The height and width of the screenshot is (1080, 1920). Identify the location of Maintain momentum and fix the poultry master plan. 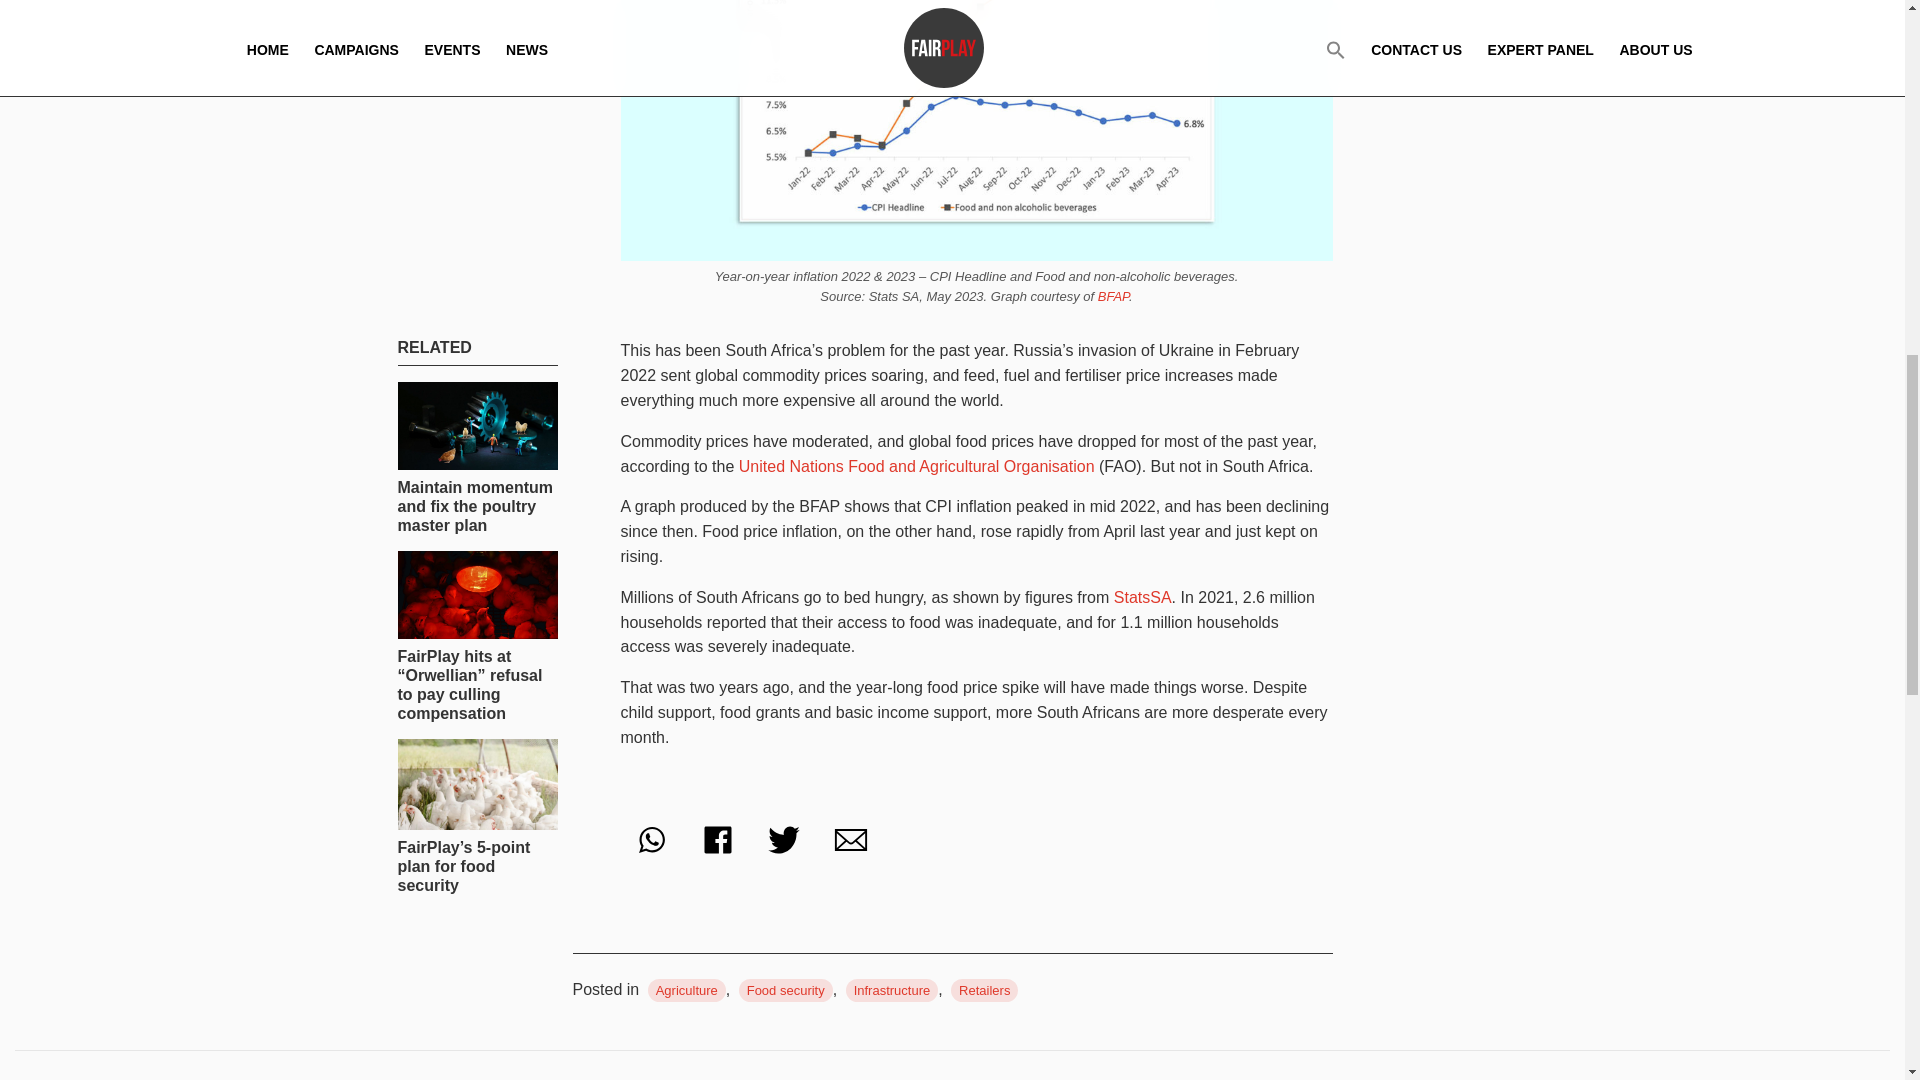
(478, 458).